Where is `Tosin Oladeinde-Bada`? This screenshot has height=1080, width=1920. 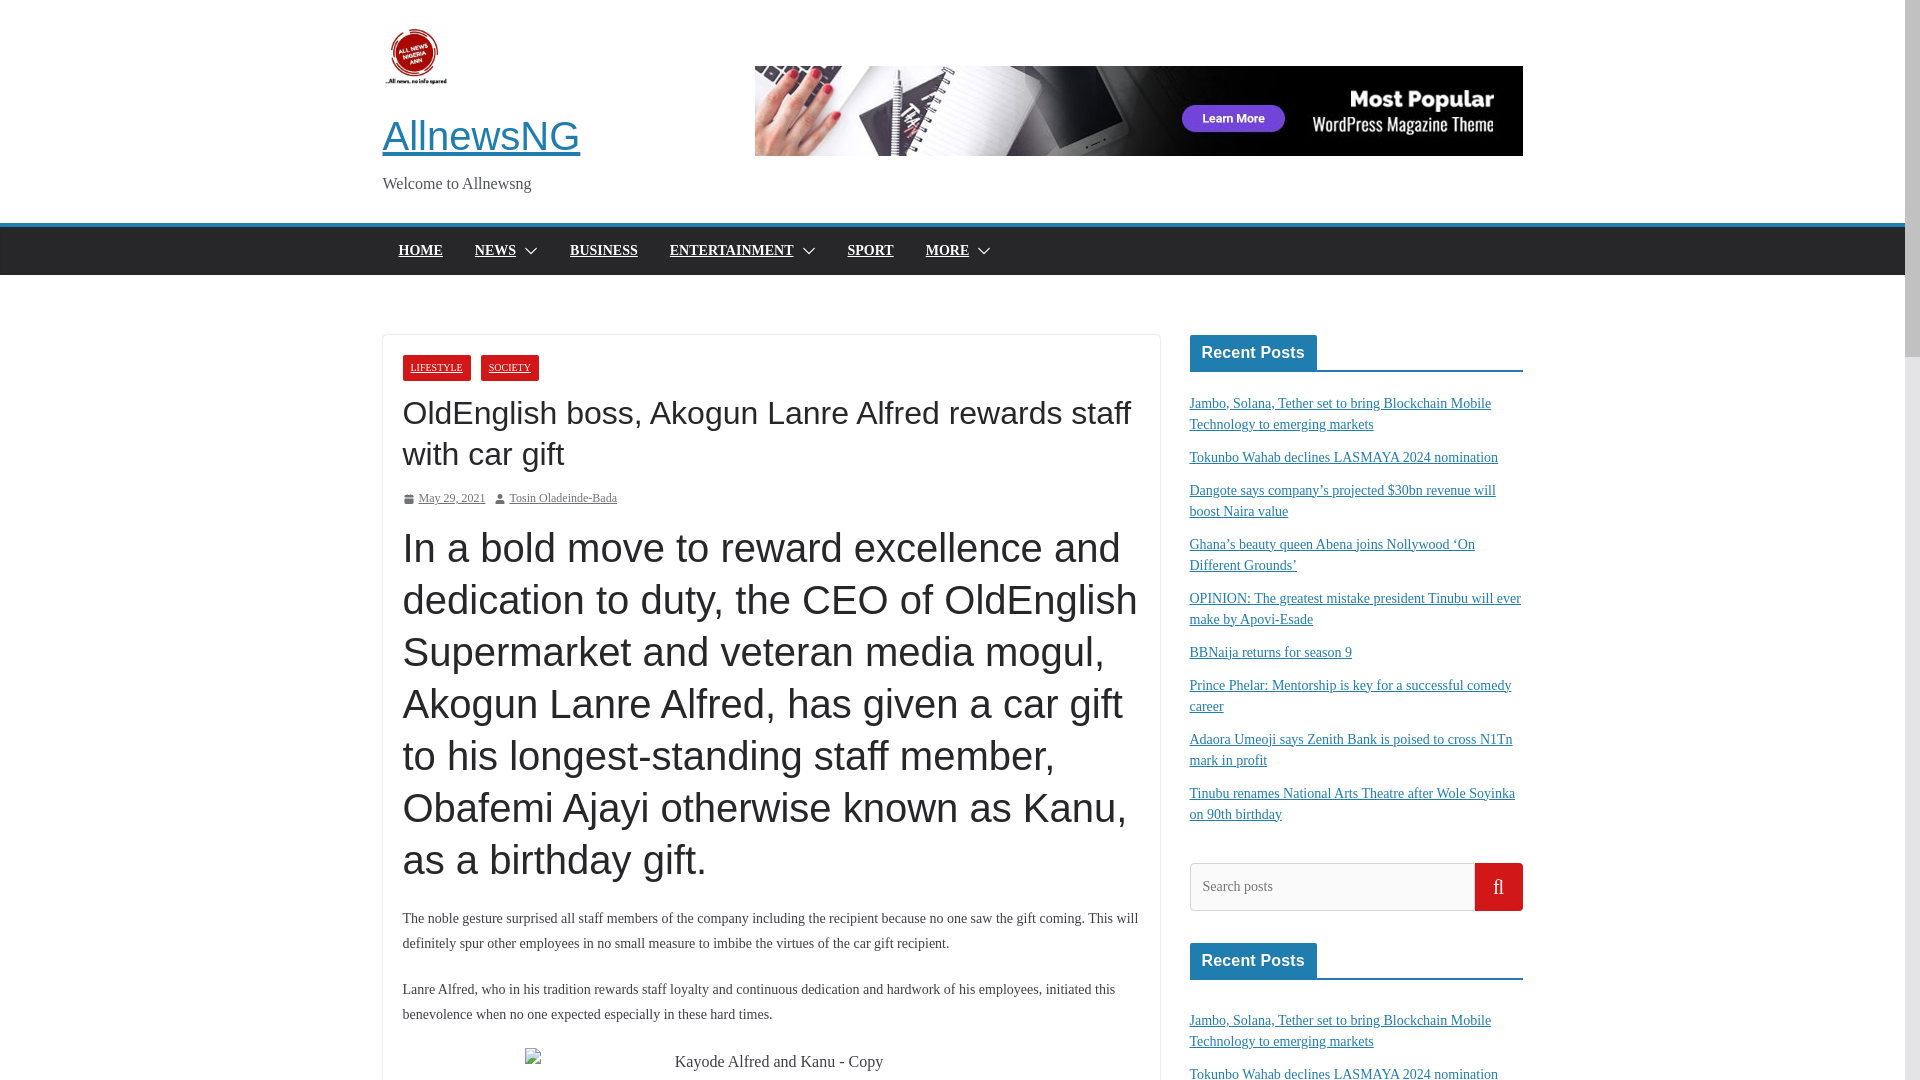 Tosin Oladeinde-Bada is located at coordinates (563, 498).